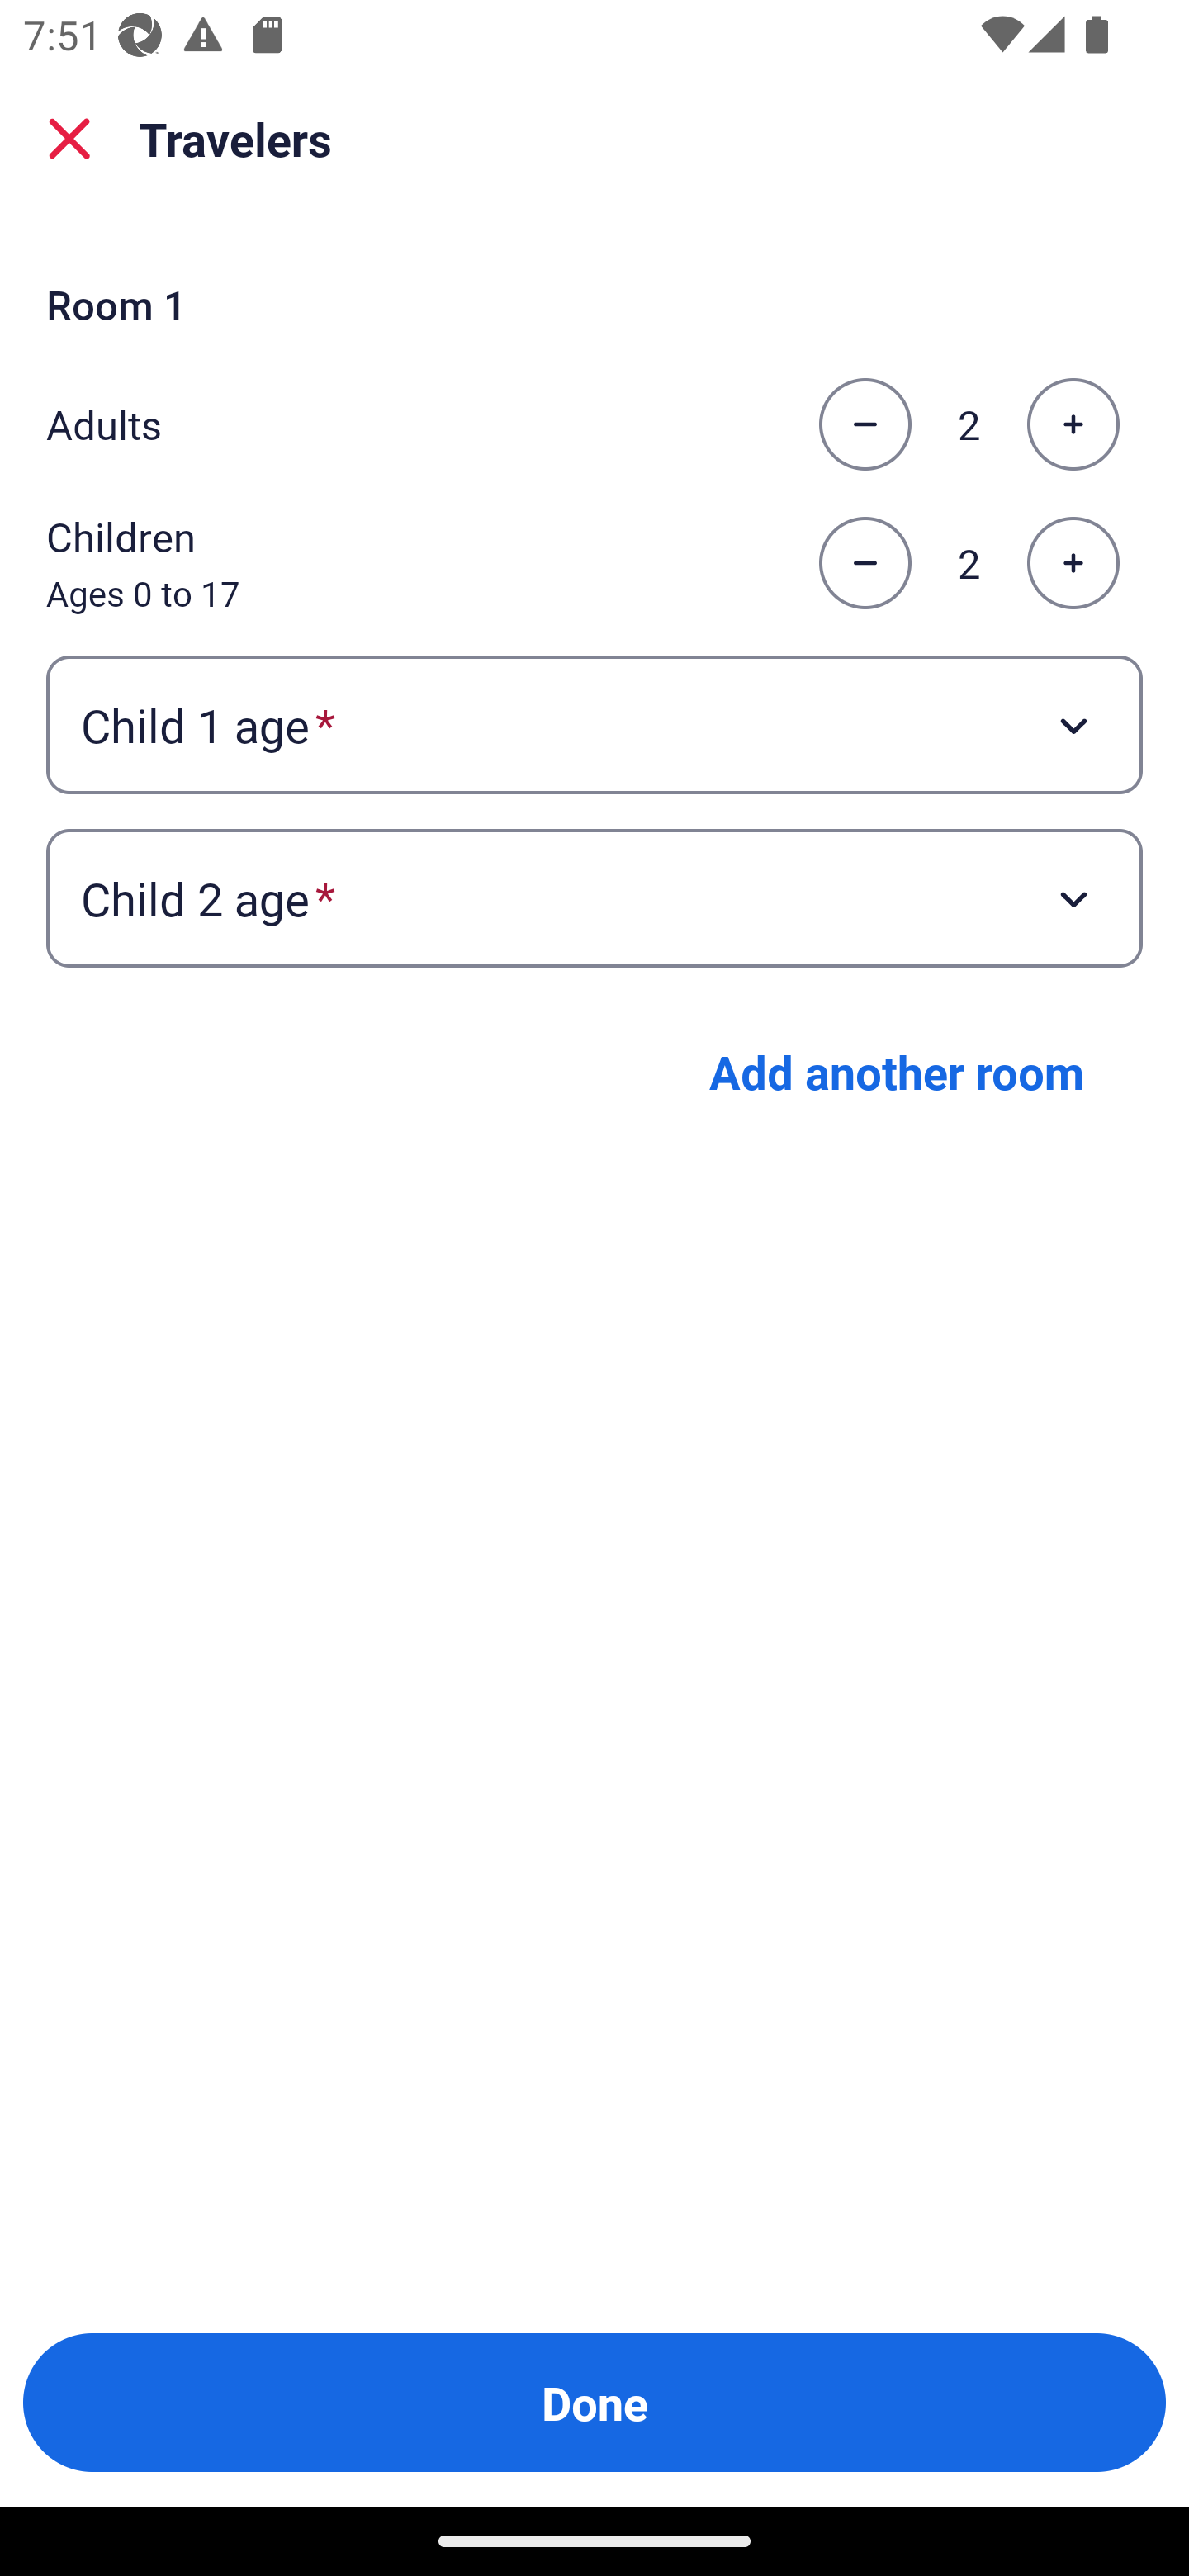 The height and width of the screenshot is (2576, 1189). I want to click on Increase the number of adults, so click(1073, 424).